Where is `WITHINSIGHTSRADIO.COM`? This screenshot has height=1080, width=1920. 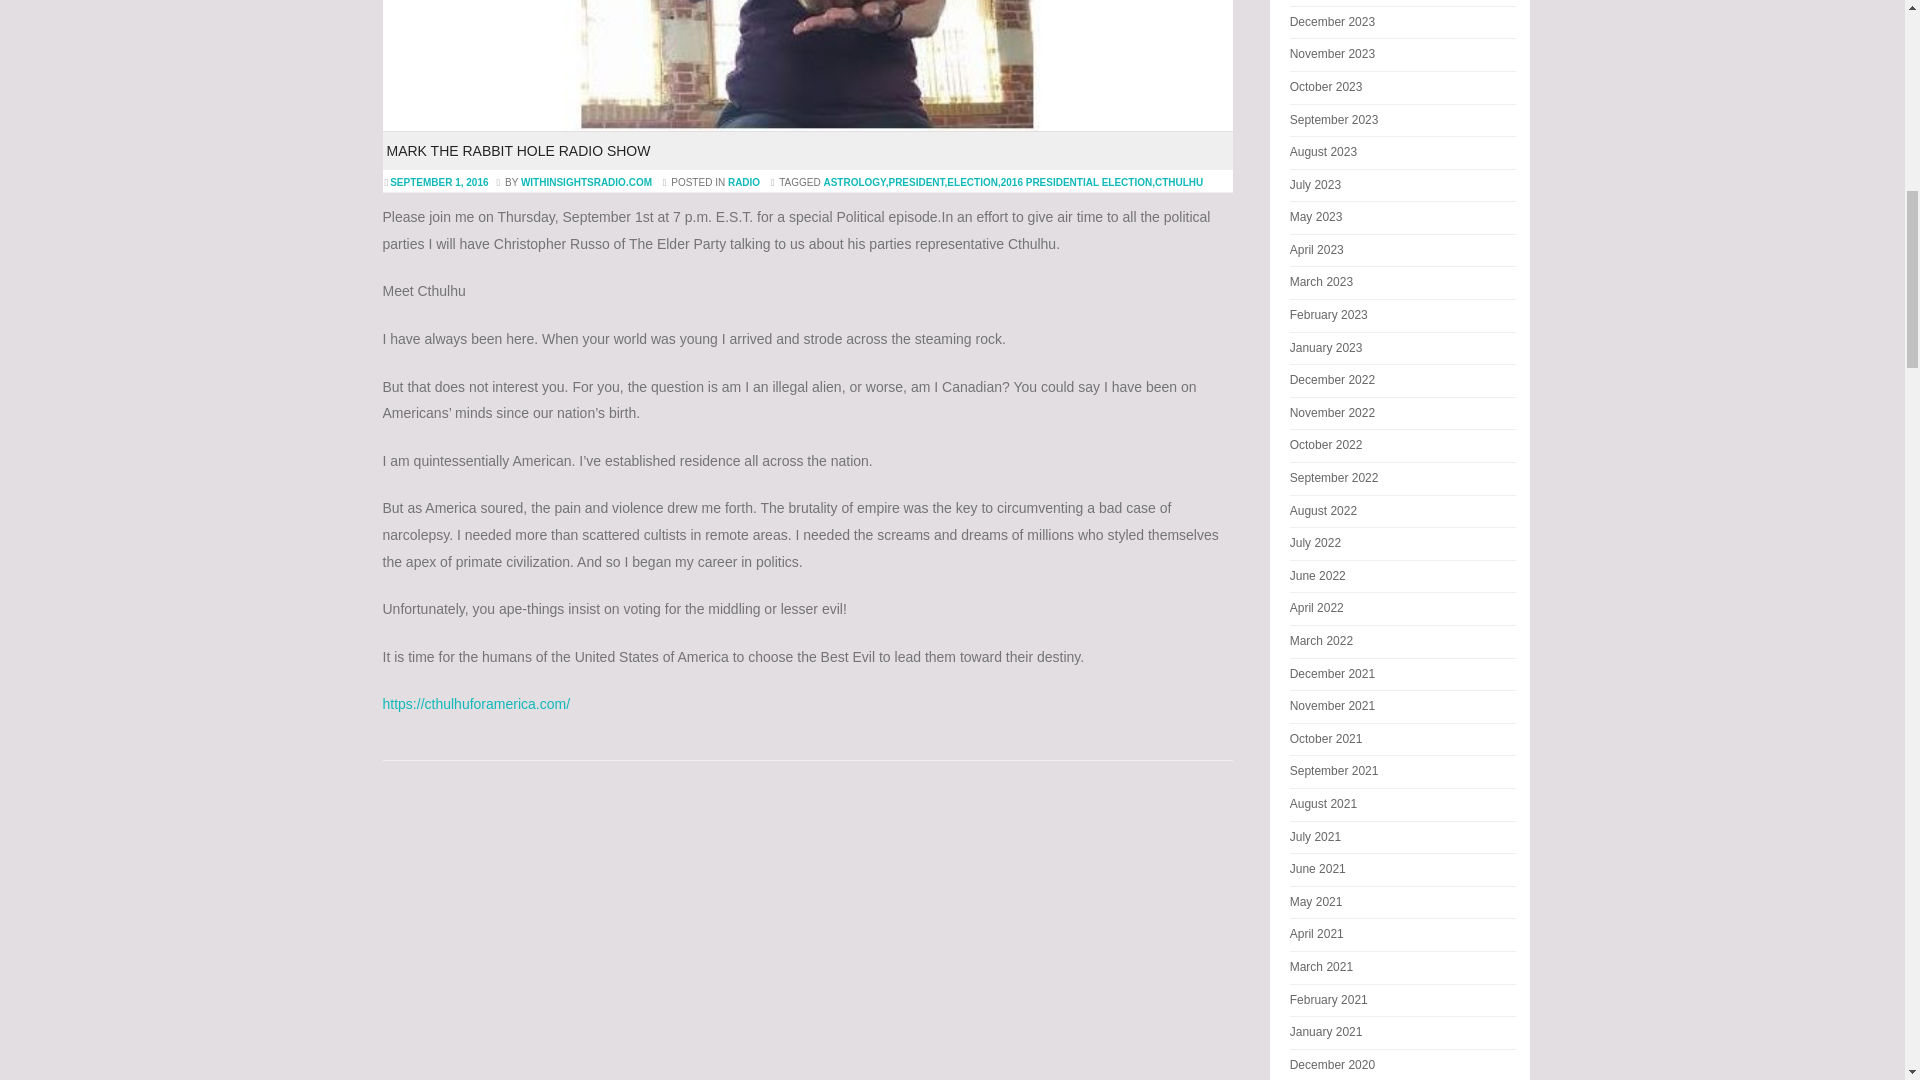
WITHINSIGHTSRADIO.COM is located at coordinates (586, 182).